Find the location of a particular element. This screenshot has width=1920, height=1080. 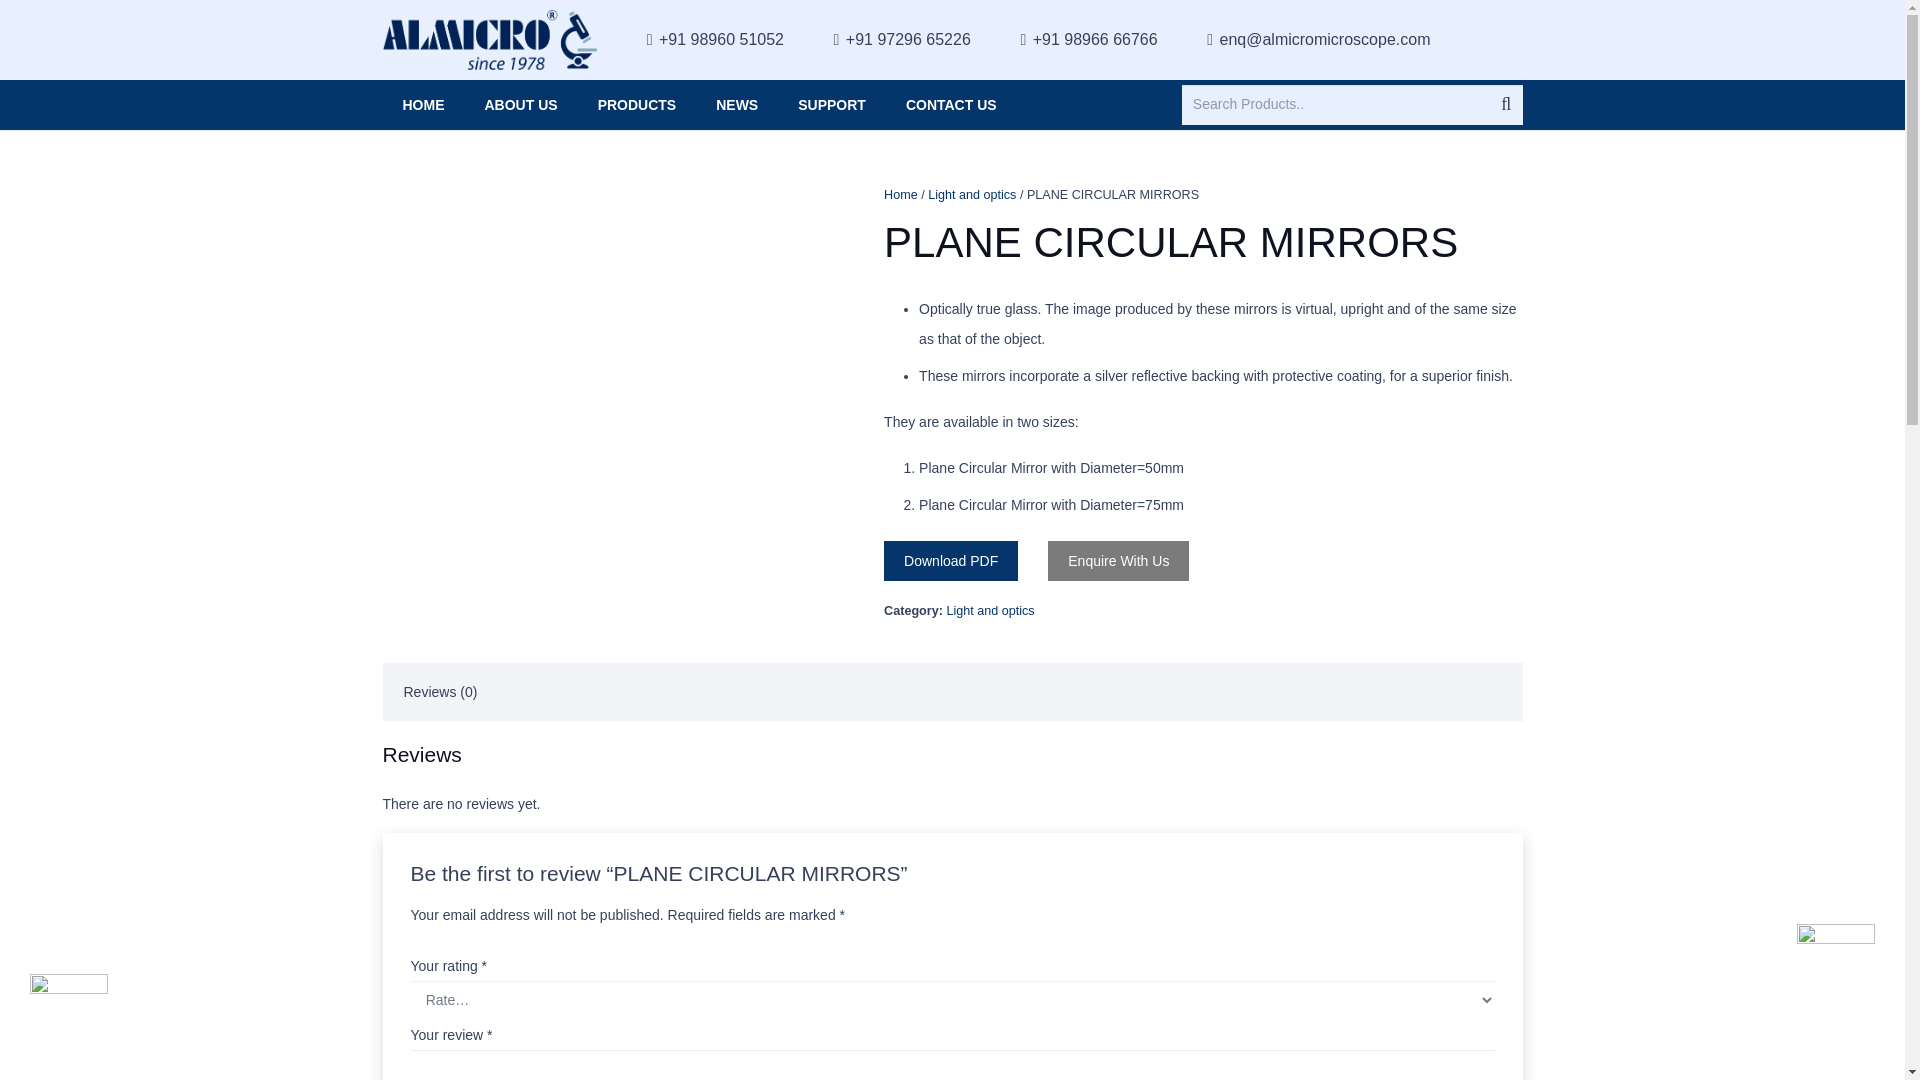

ABOUT US is located at coordinates (520, 104).